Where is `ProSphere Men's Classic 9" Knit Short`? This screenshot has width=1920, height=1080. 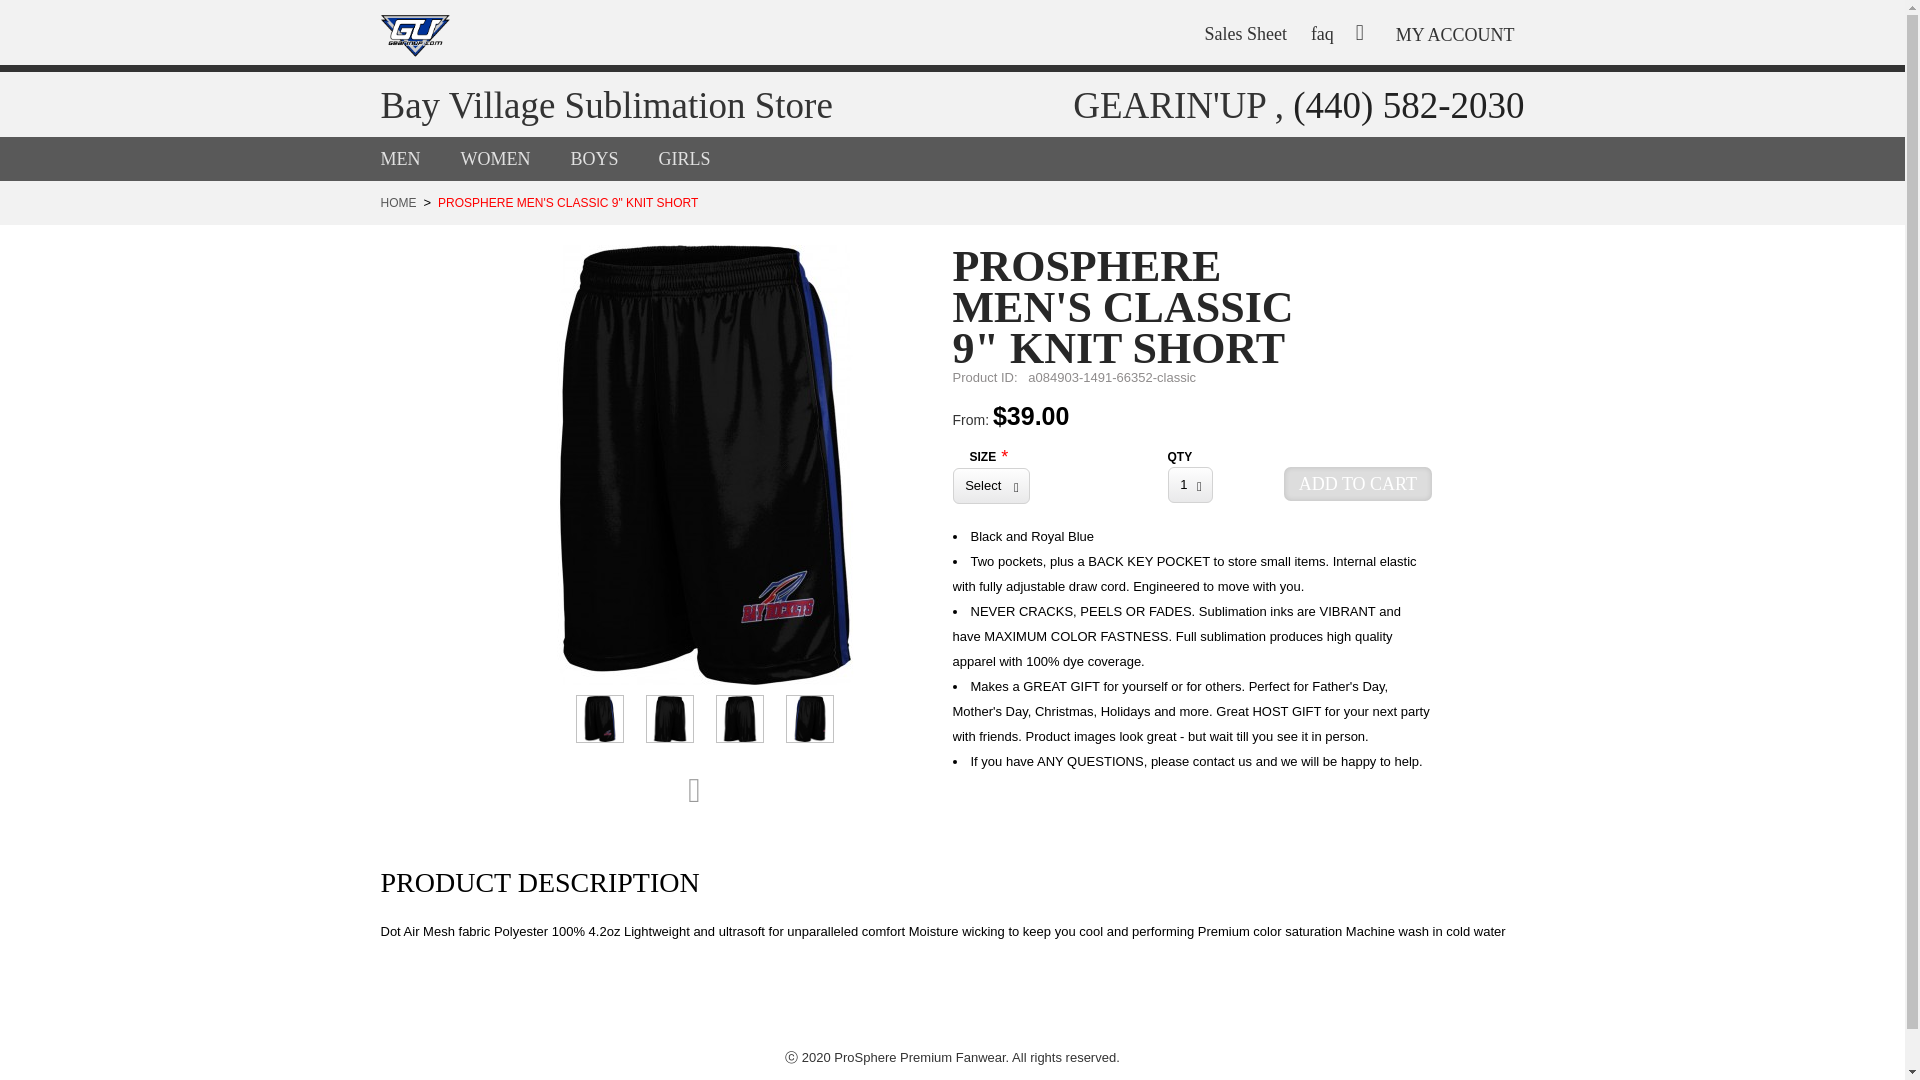
ProSphere Men's Classic 9" Knit Short is located at coordinates (669, 719).